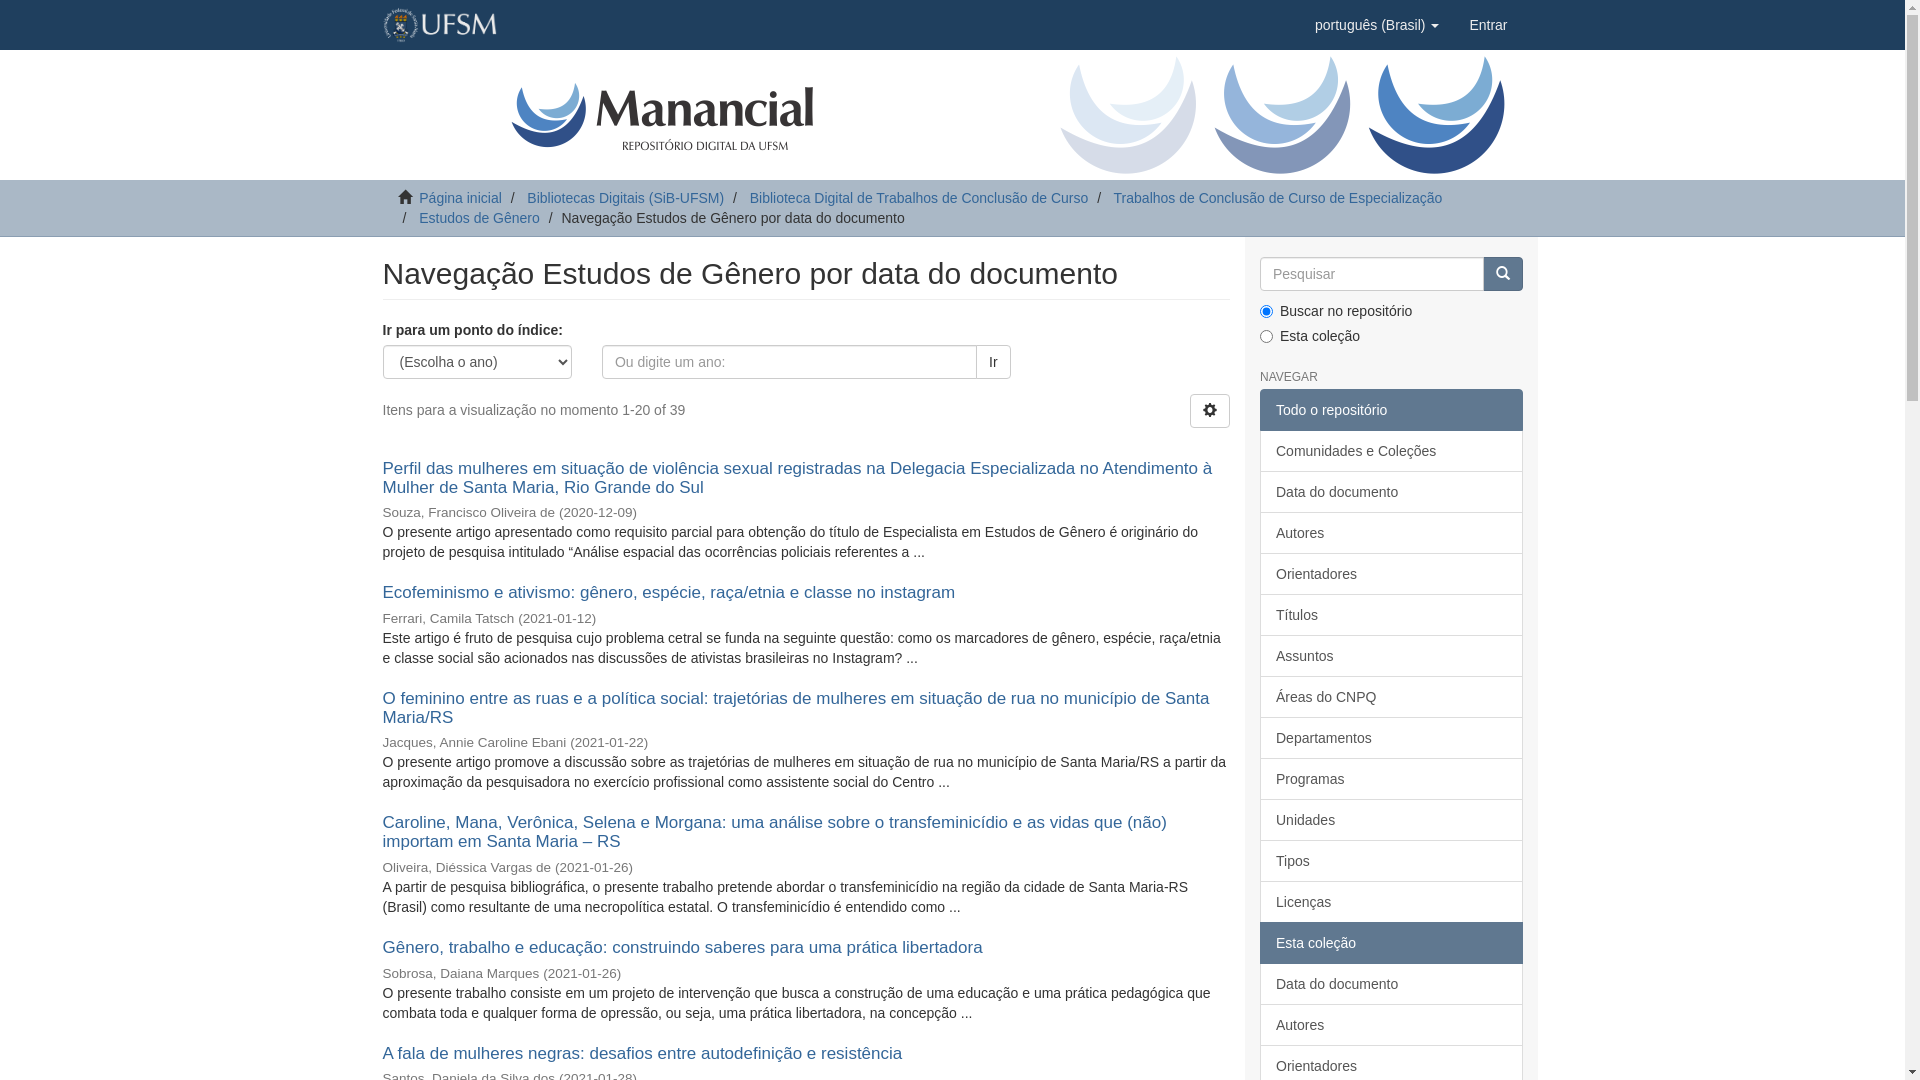  I want to click on Data do documento, so click(1392, 984).